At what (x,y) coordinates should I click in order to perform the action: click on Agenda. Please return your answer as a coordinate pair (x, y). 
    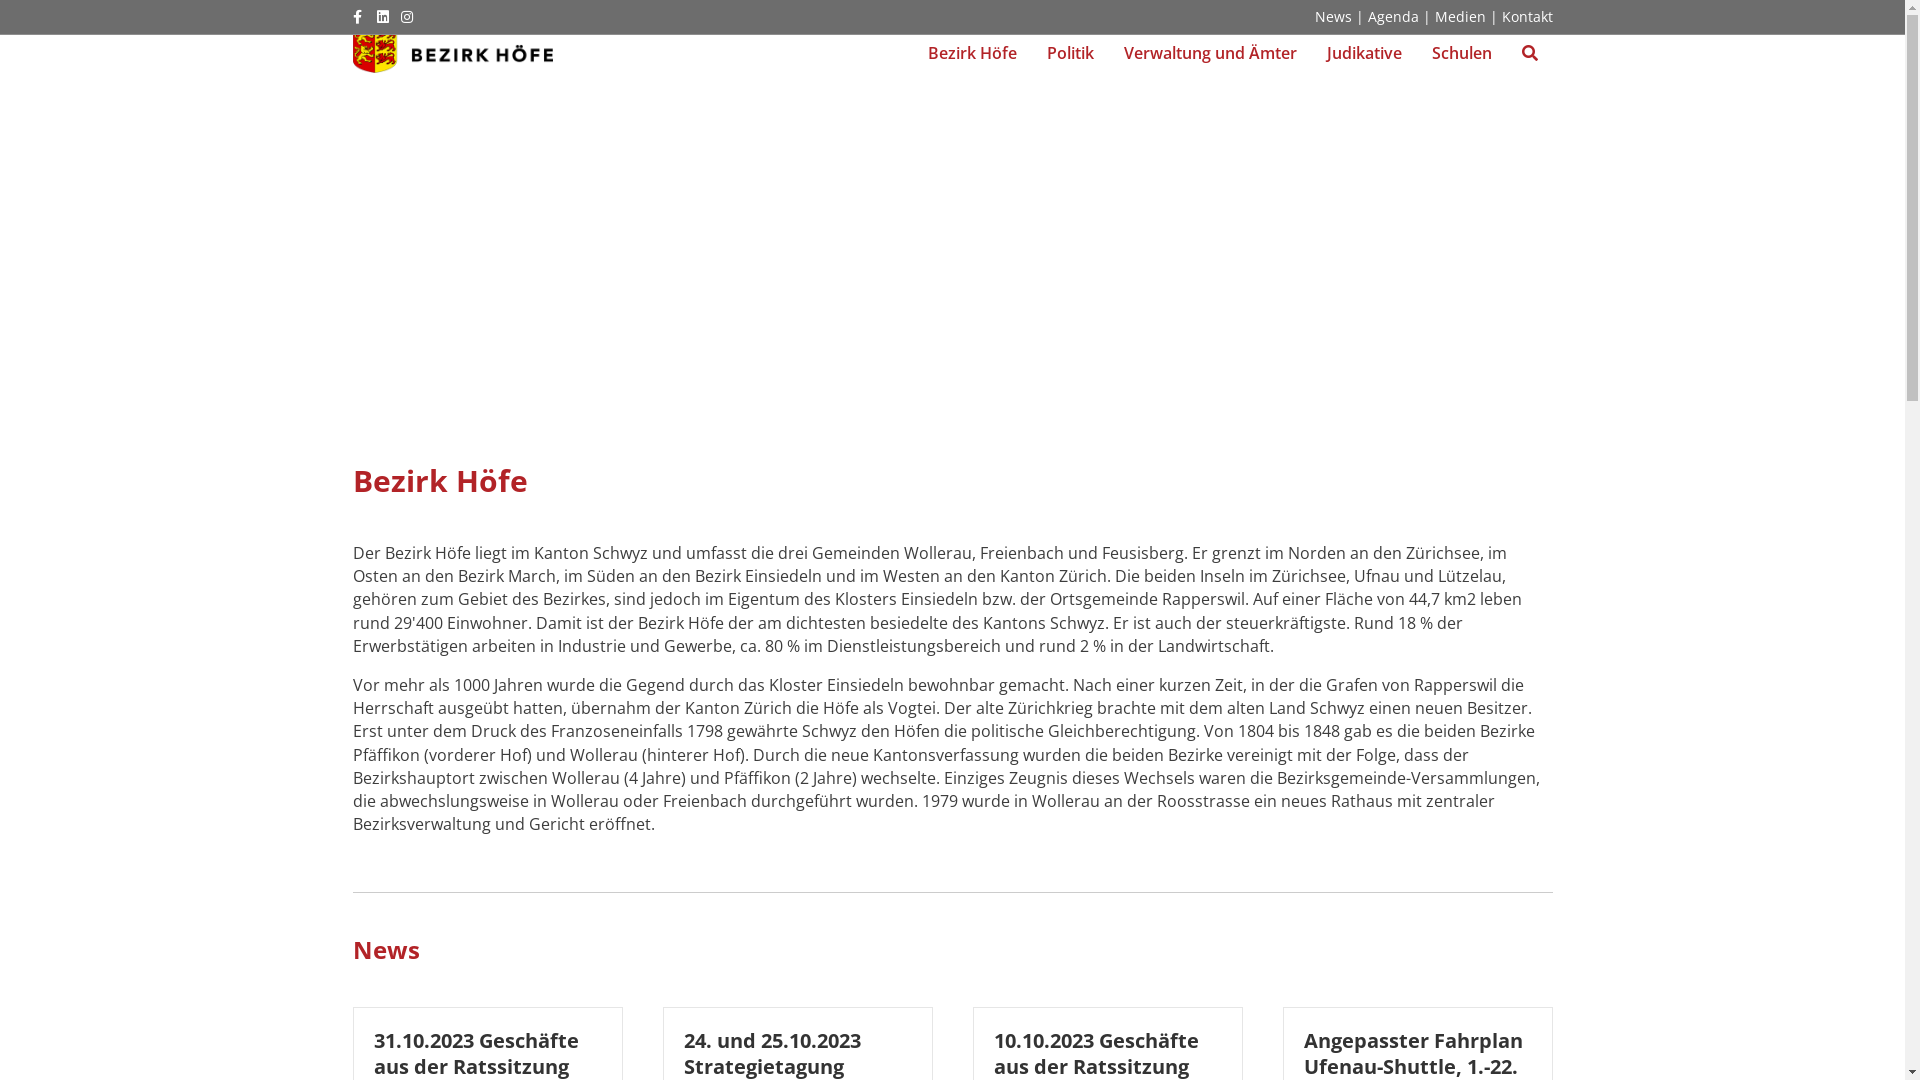
    Looking at the image, I should click on (1394, 16).